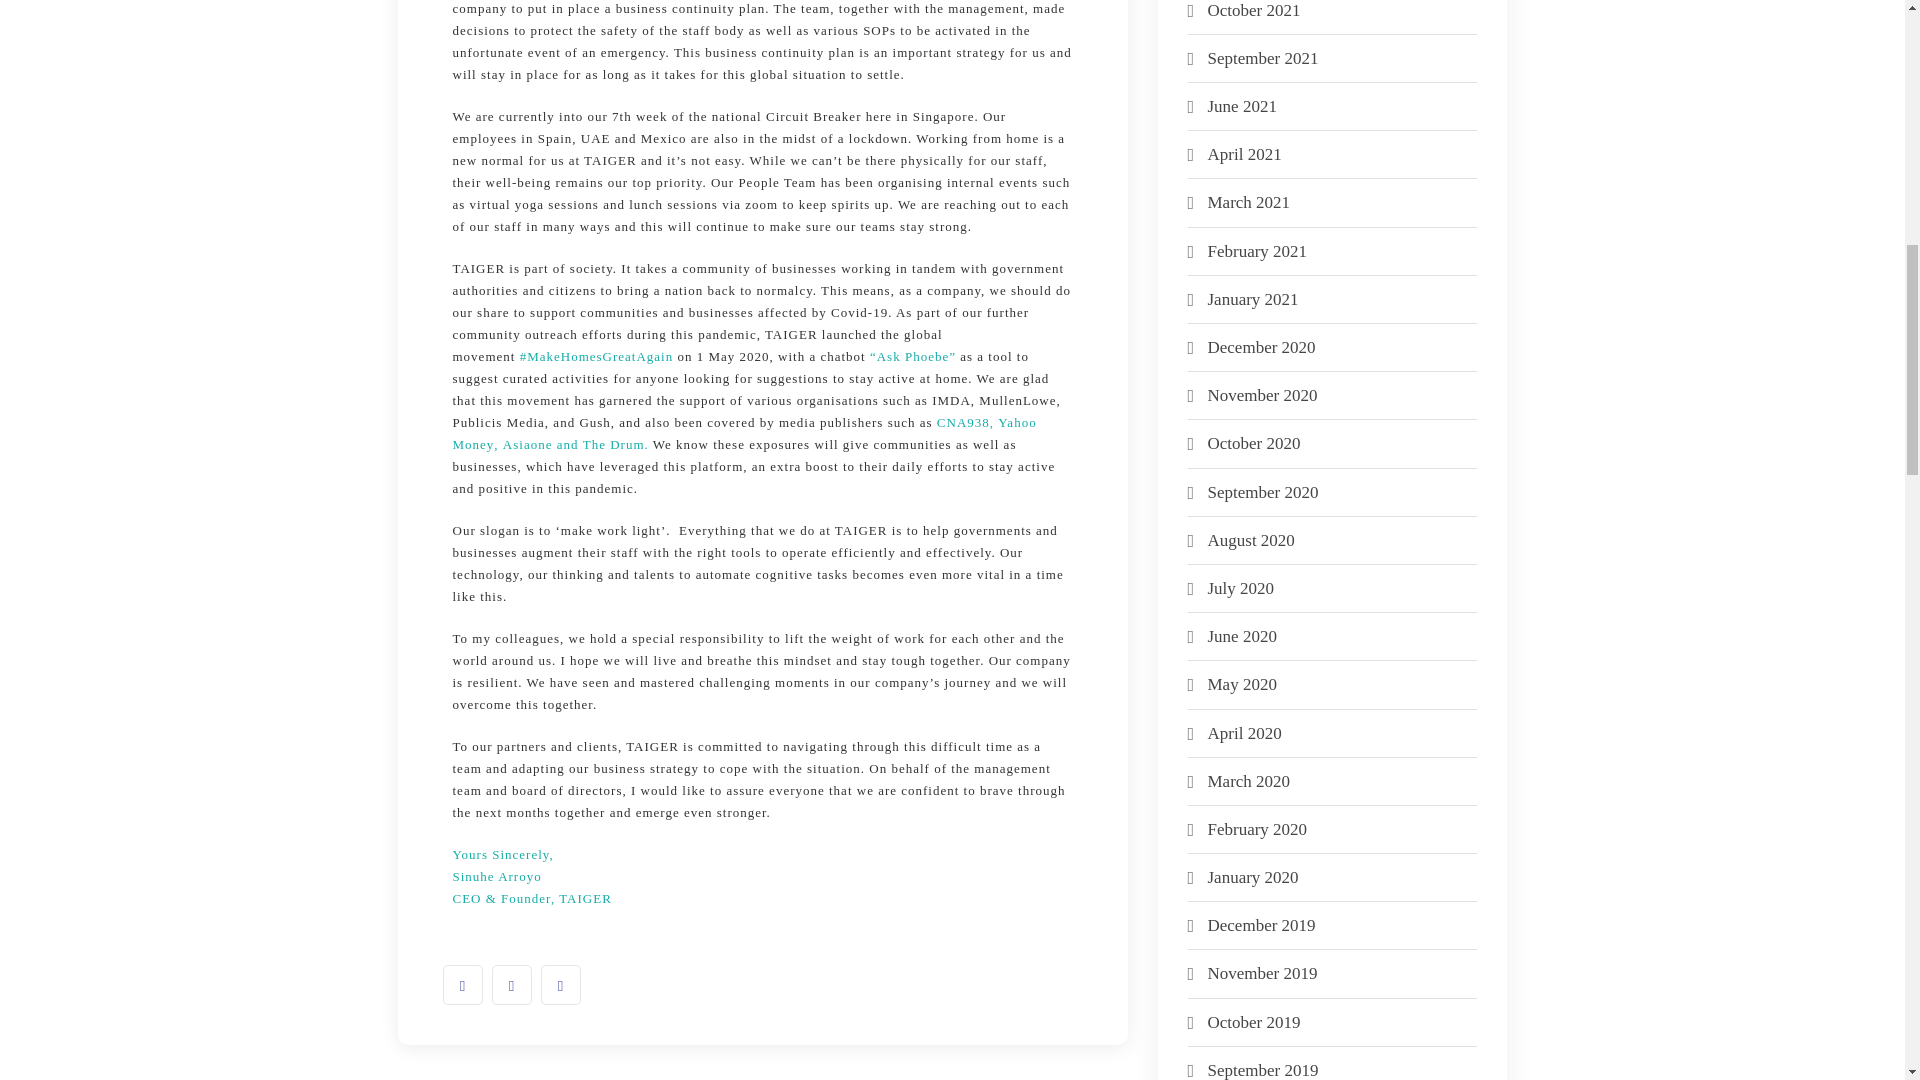 The width and height of the screenshot is (1920, 1080). What do you see at coordinates (963, 422) in the screenshot?
I see `CNA938` at bounding box center [963, 422].